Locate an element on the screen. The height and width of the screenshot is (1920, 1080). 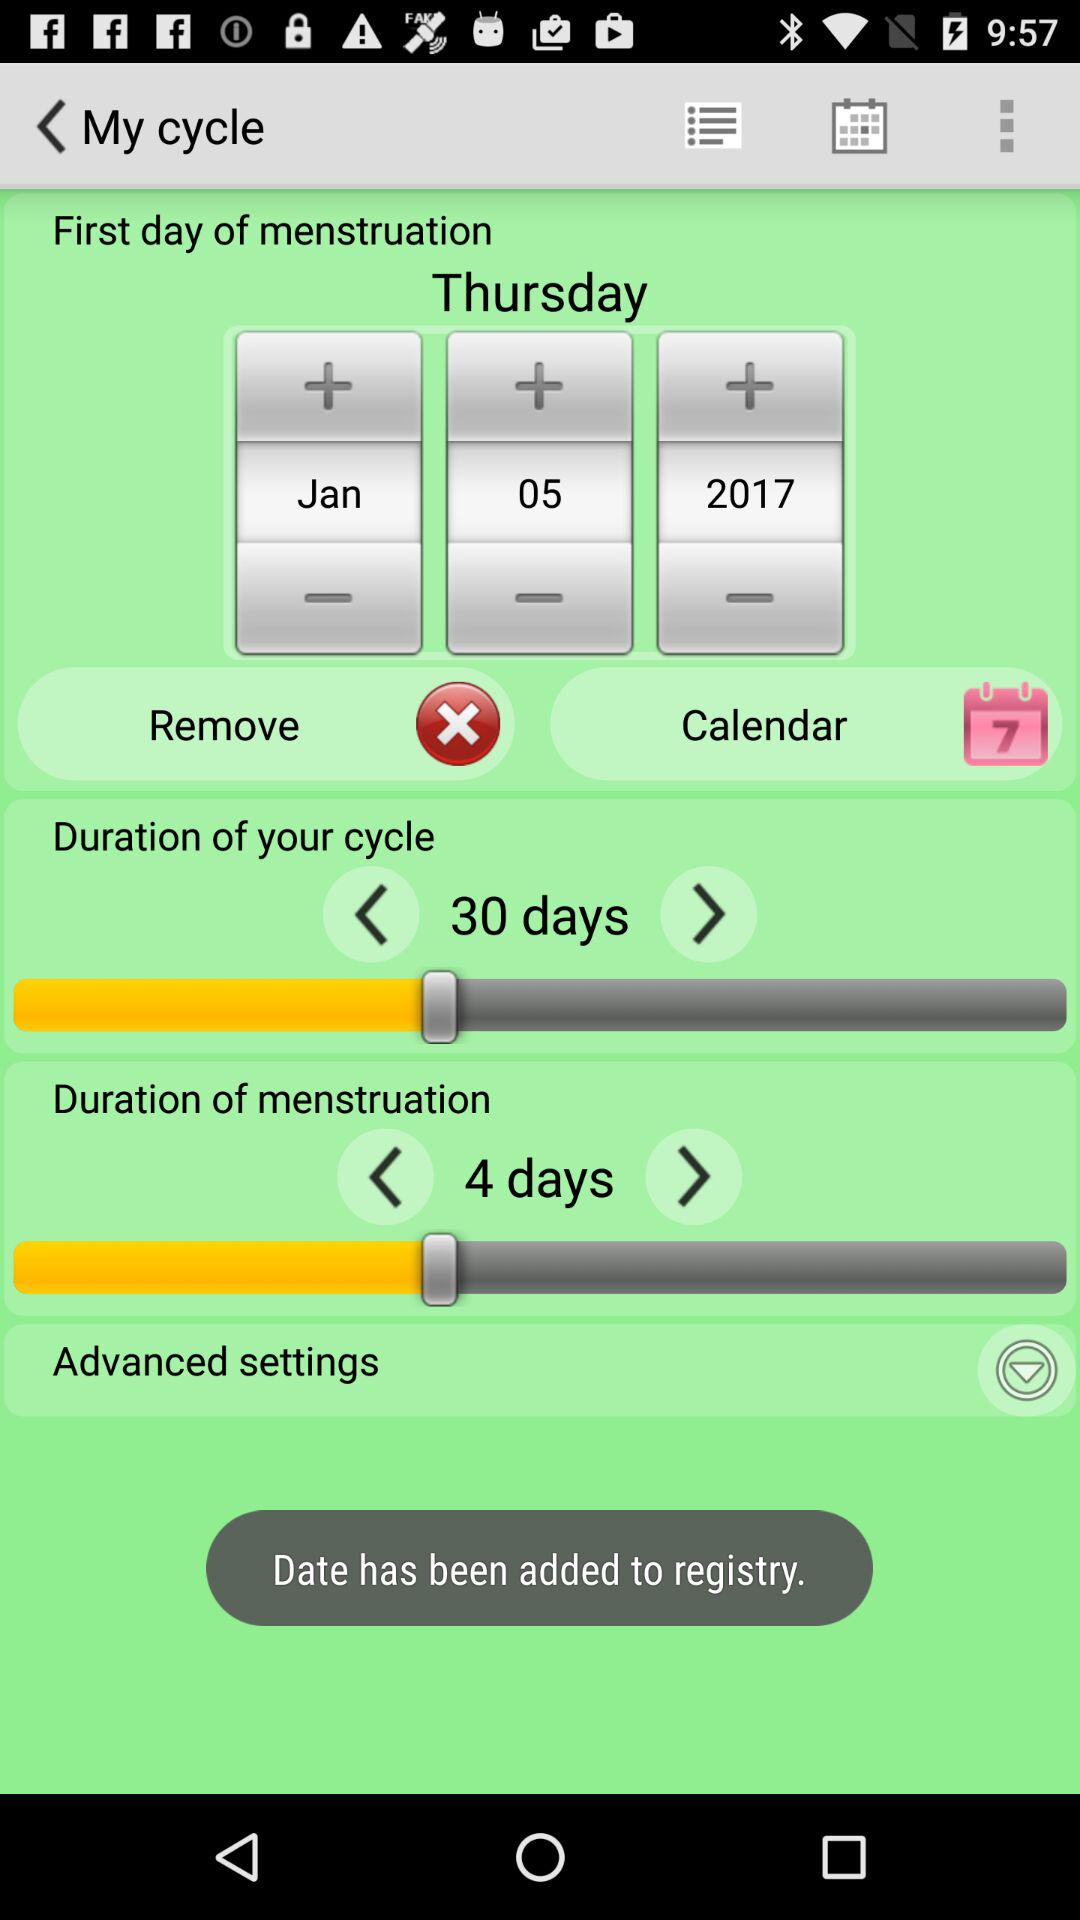
select the symbol is located at coordinates (694, 1176).